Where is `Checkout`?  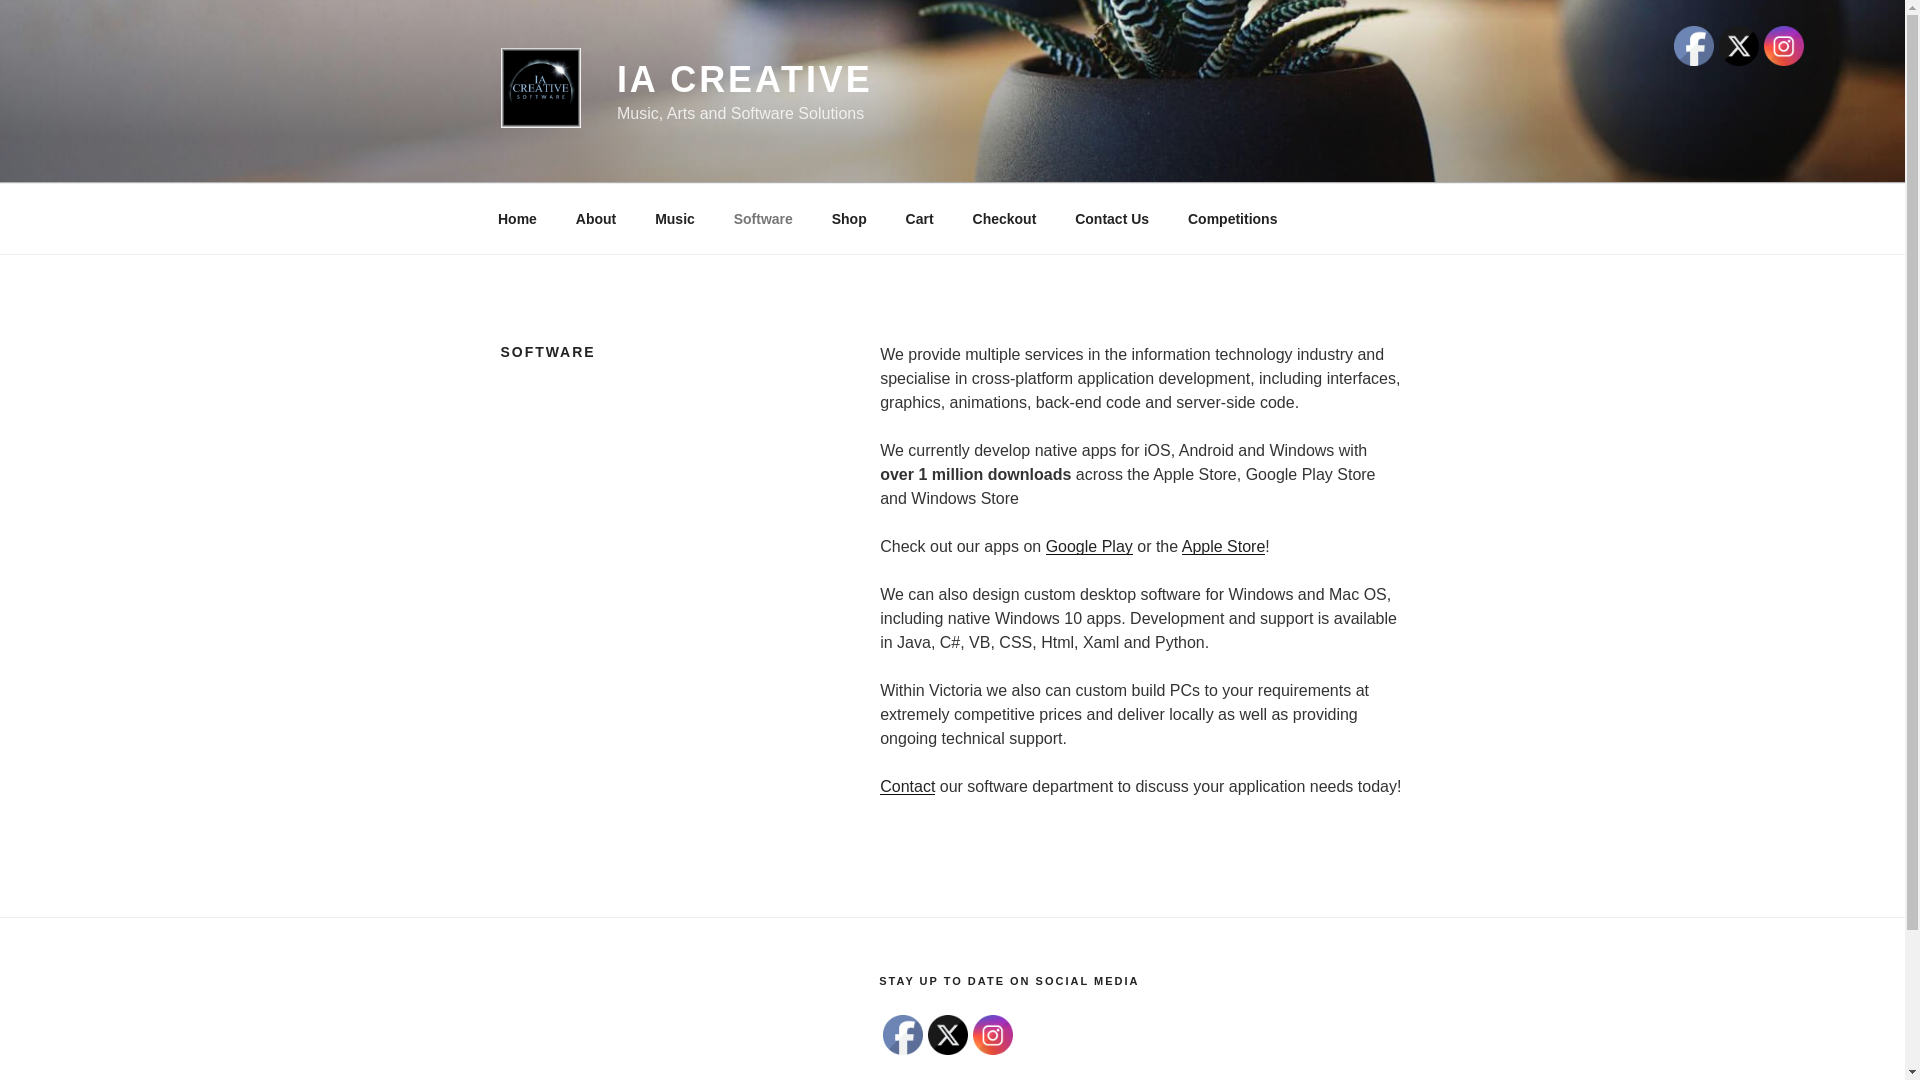 Checkout is located at coordinates (1004, 218).